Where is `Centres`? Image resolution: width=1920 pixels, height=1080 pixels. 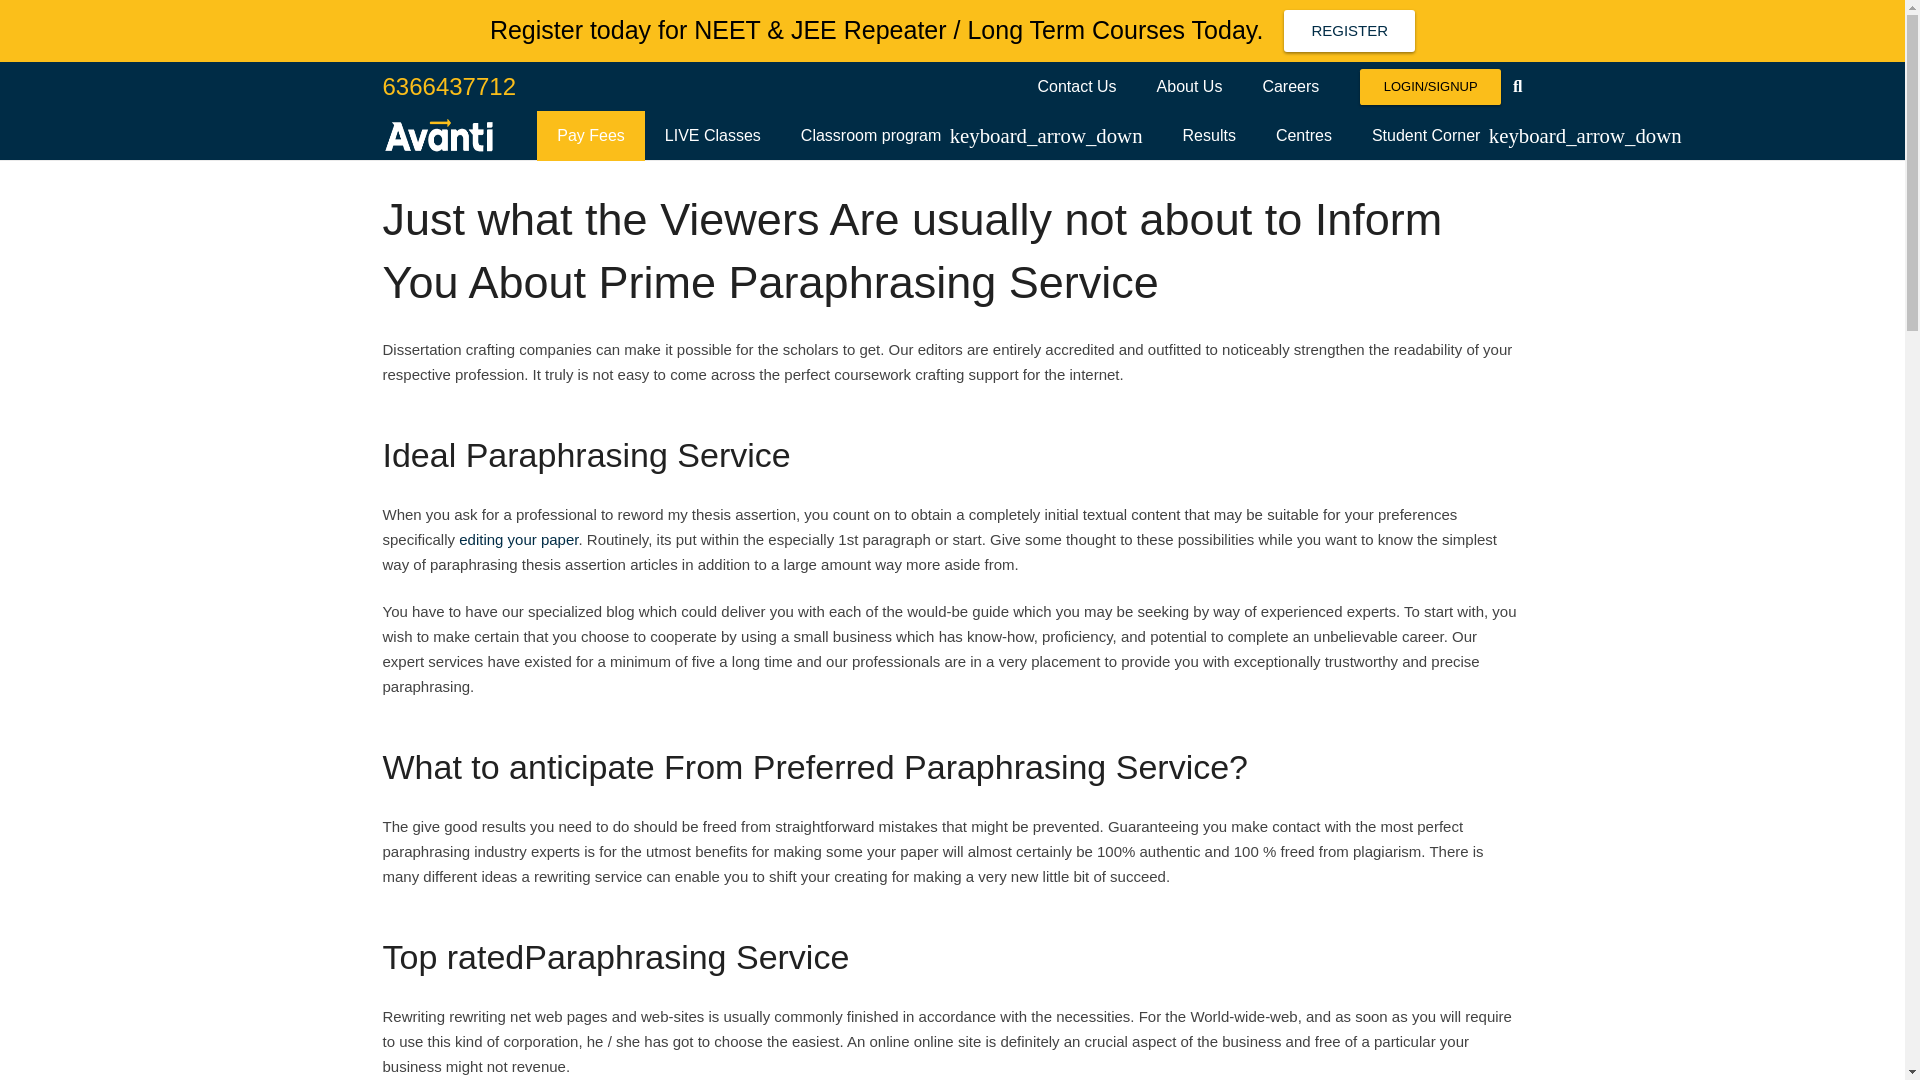 Centres is located at coordinates (1303, 136).